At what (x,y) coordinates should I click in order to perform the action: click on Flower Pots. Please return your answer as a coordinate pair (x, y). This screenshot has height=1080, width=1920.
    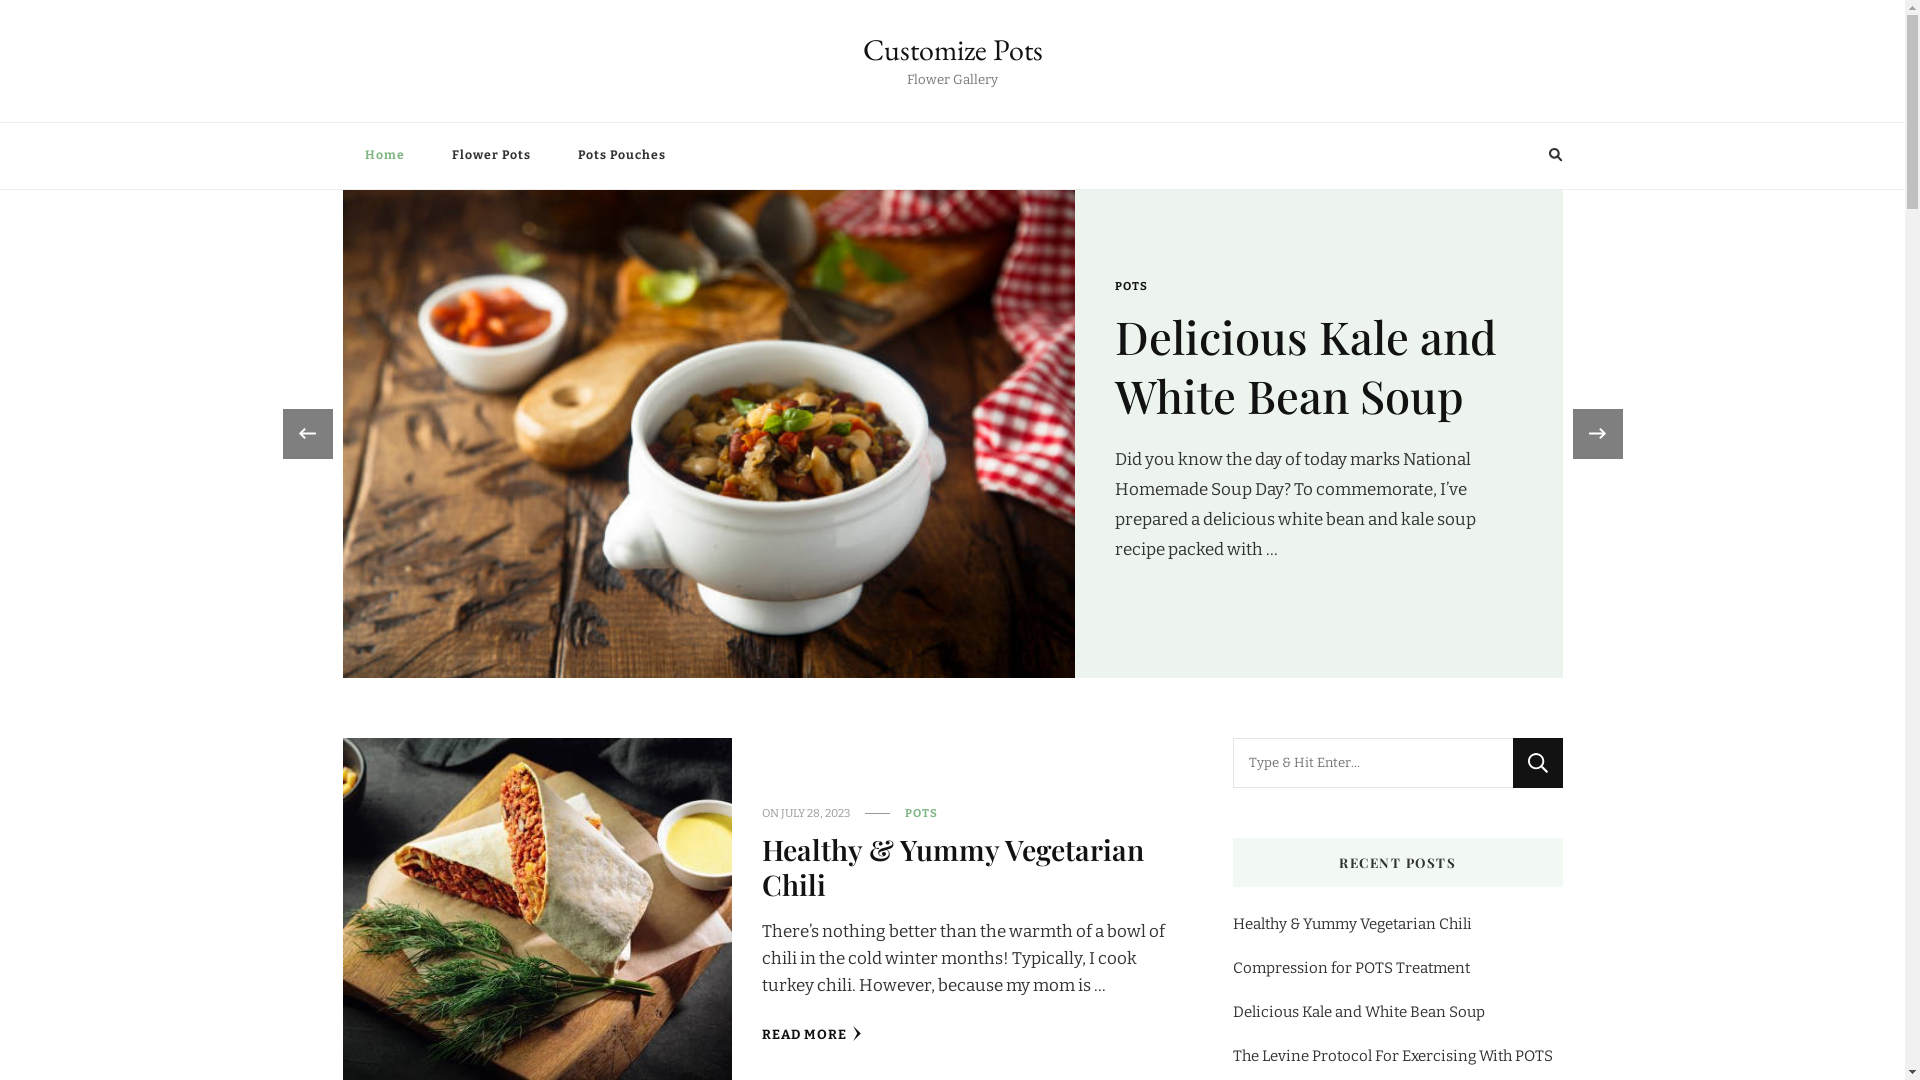
    Looking at the image, I should click on (492, 156).